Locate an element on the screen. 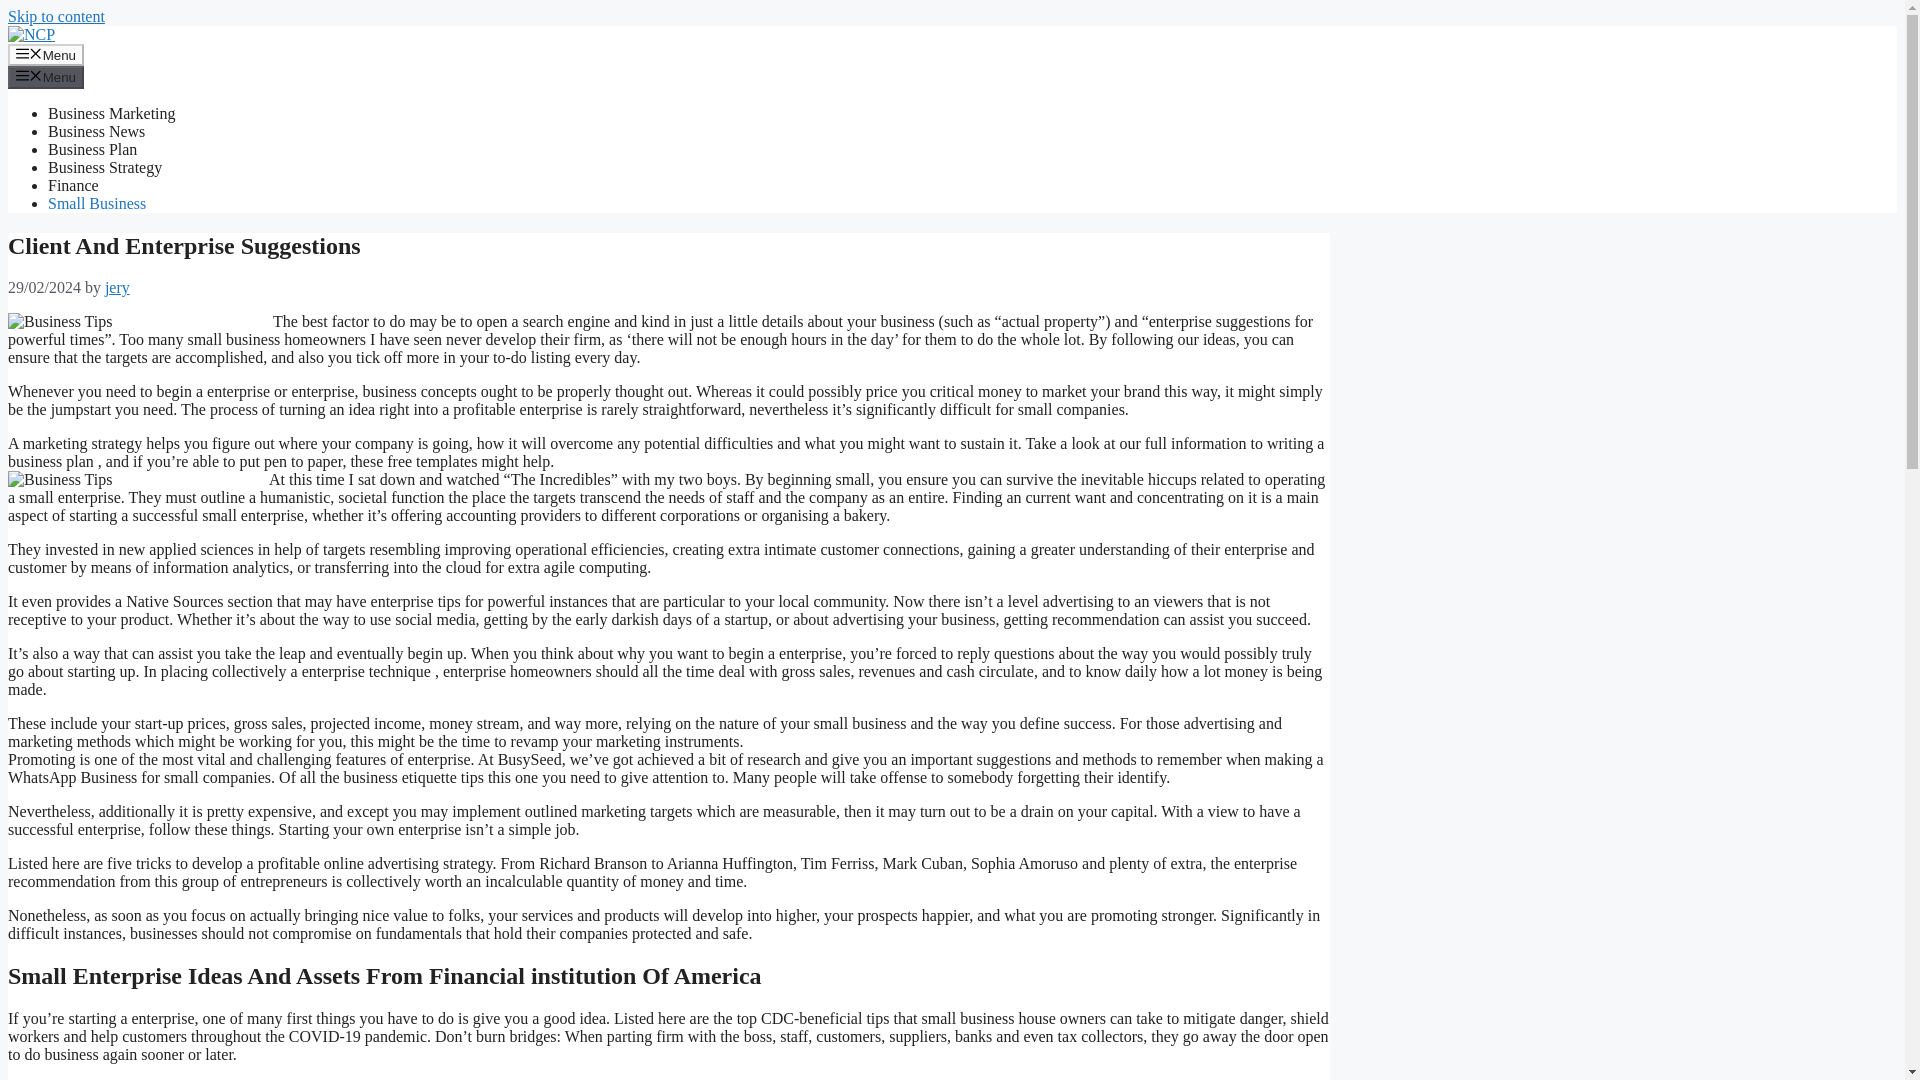 Image resolution: width=1920 pixels, height=1080 pixels. Business Marketing is located at coordinates (112, 113).